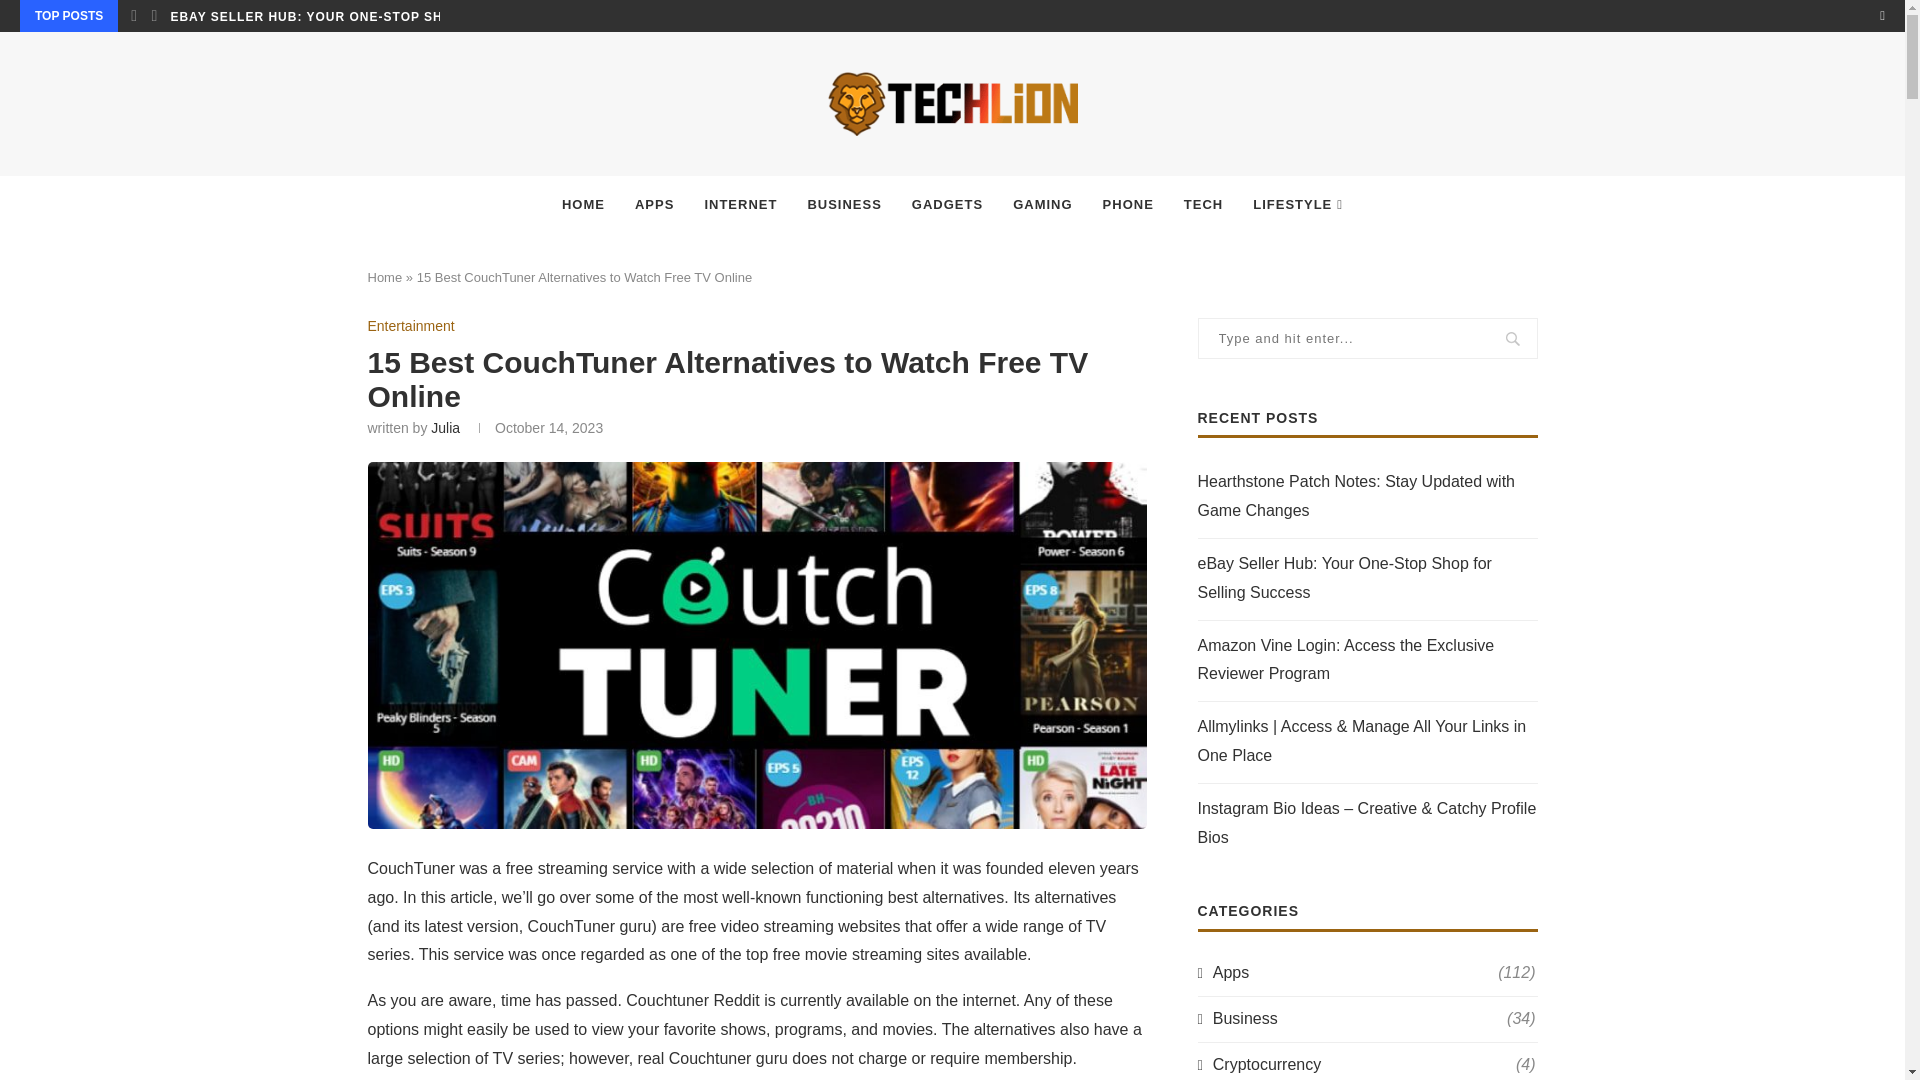 This screenshot has height=1080, width=1920. I want to click on APPS, so click(654, 206).